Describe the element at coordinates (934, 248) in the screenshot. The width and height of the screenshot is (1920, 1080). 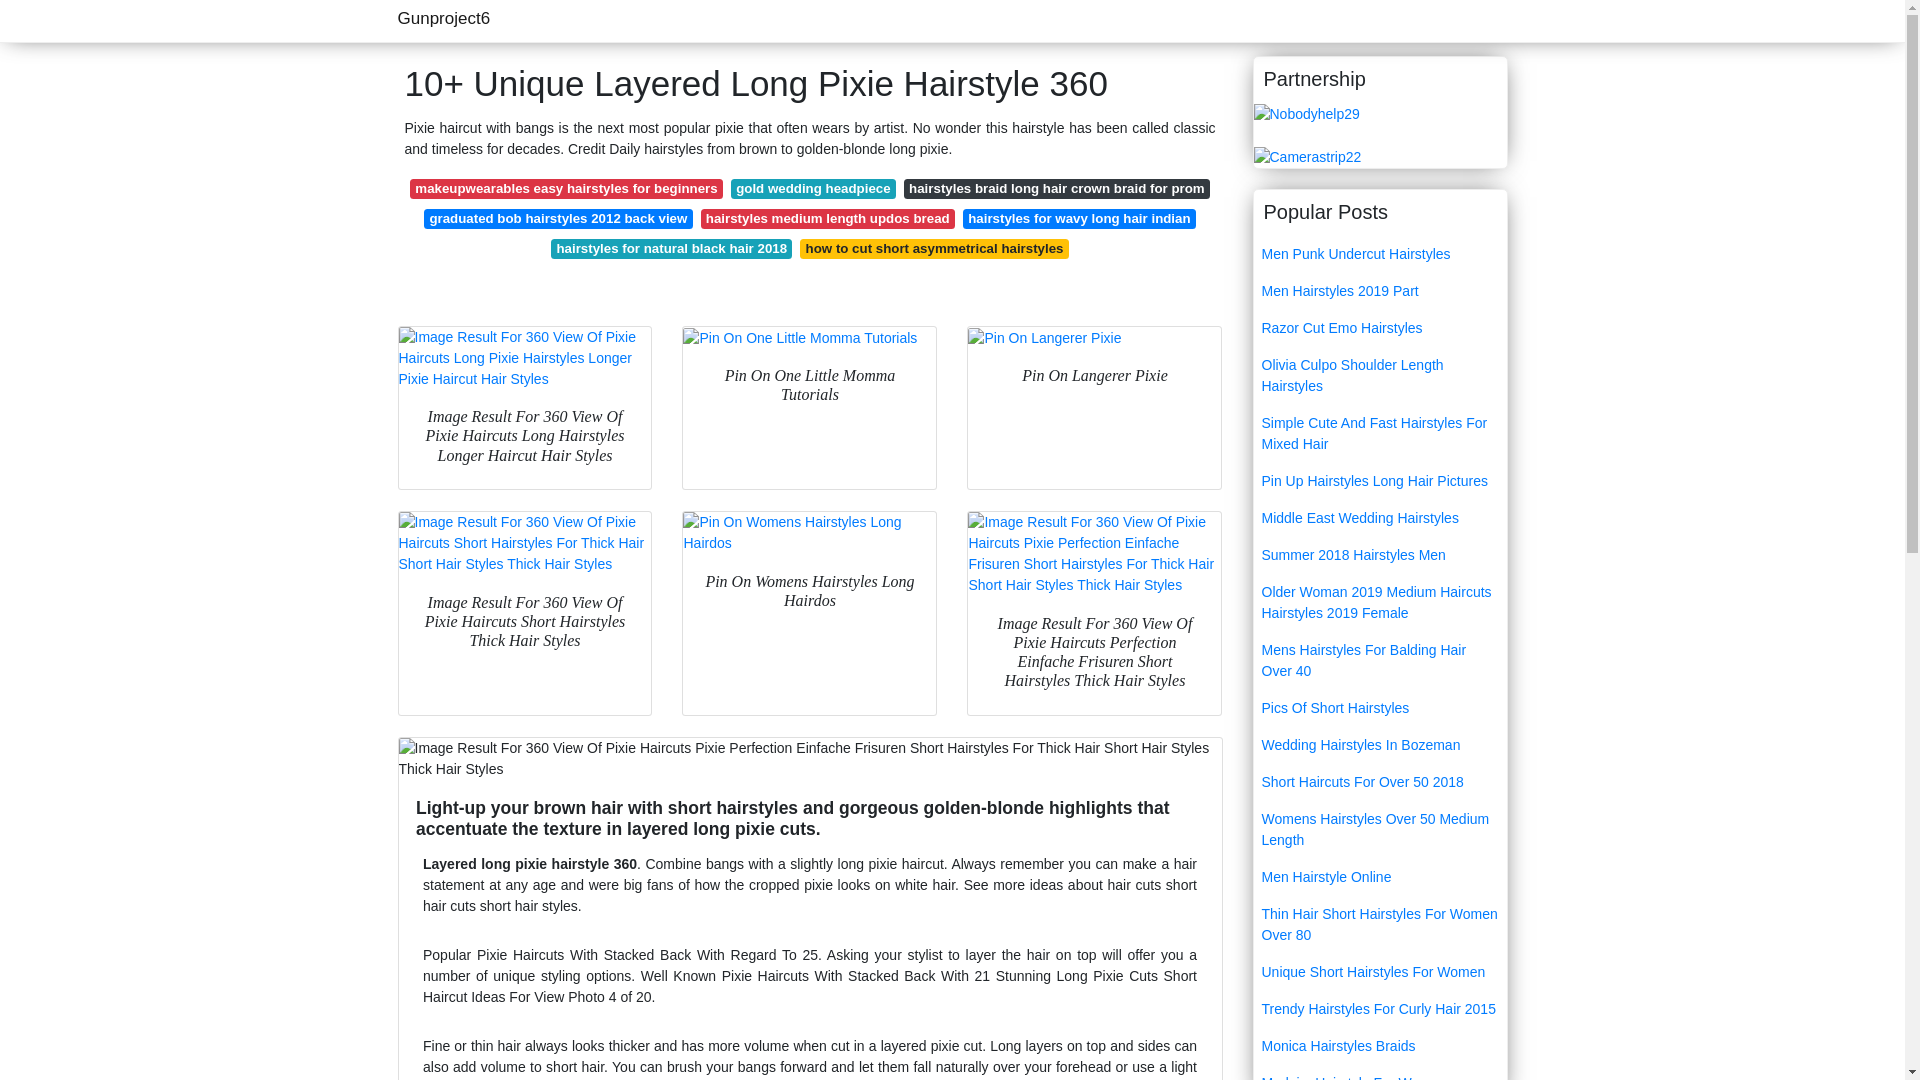
I see `how to cut short asymmetrical hairstyles` at that location.